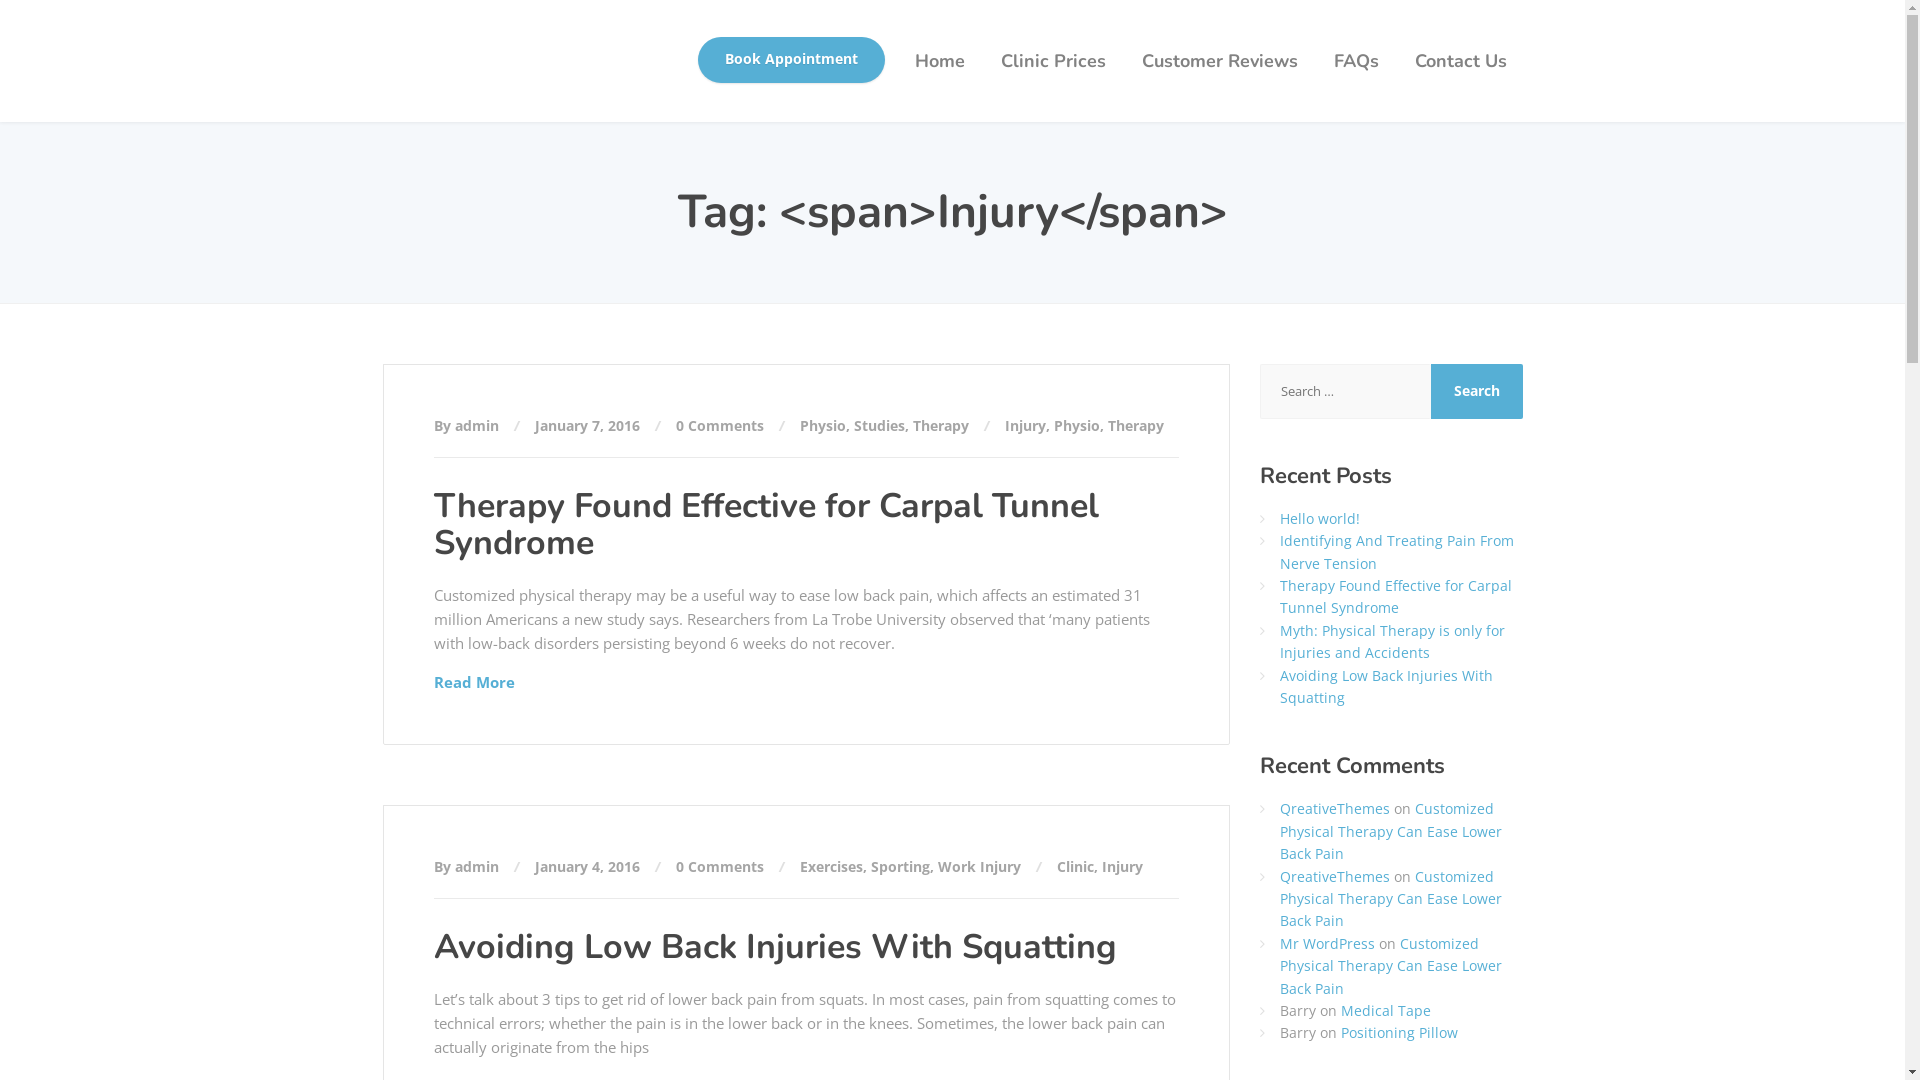  I want to click on Customized Physical Therapy Can Ease Lower Back Pain, so click(1391, 966).